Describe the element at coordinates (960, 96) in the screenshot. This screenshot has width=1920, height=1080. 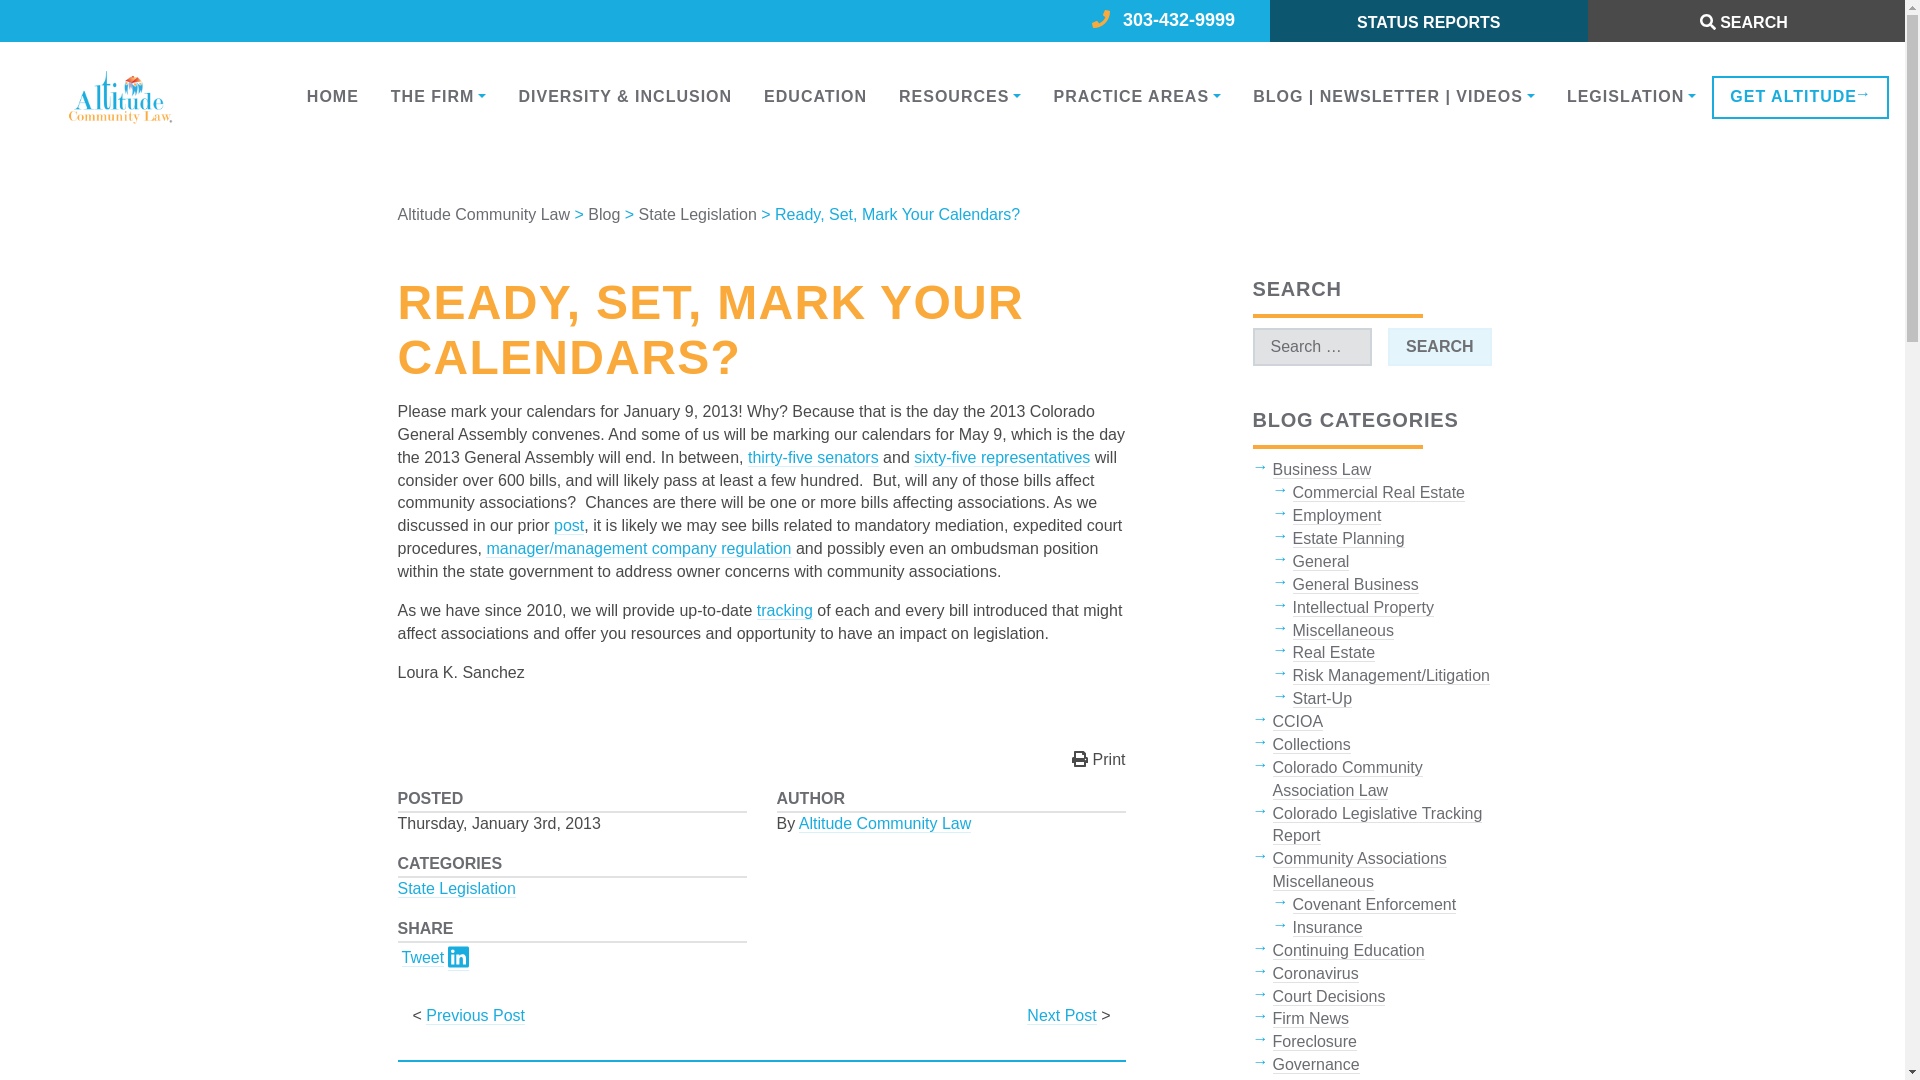
I see `Resources` at that location.